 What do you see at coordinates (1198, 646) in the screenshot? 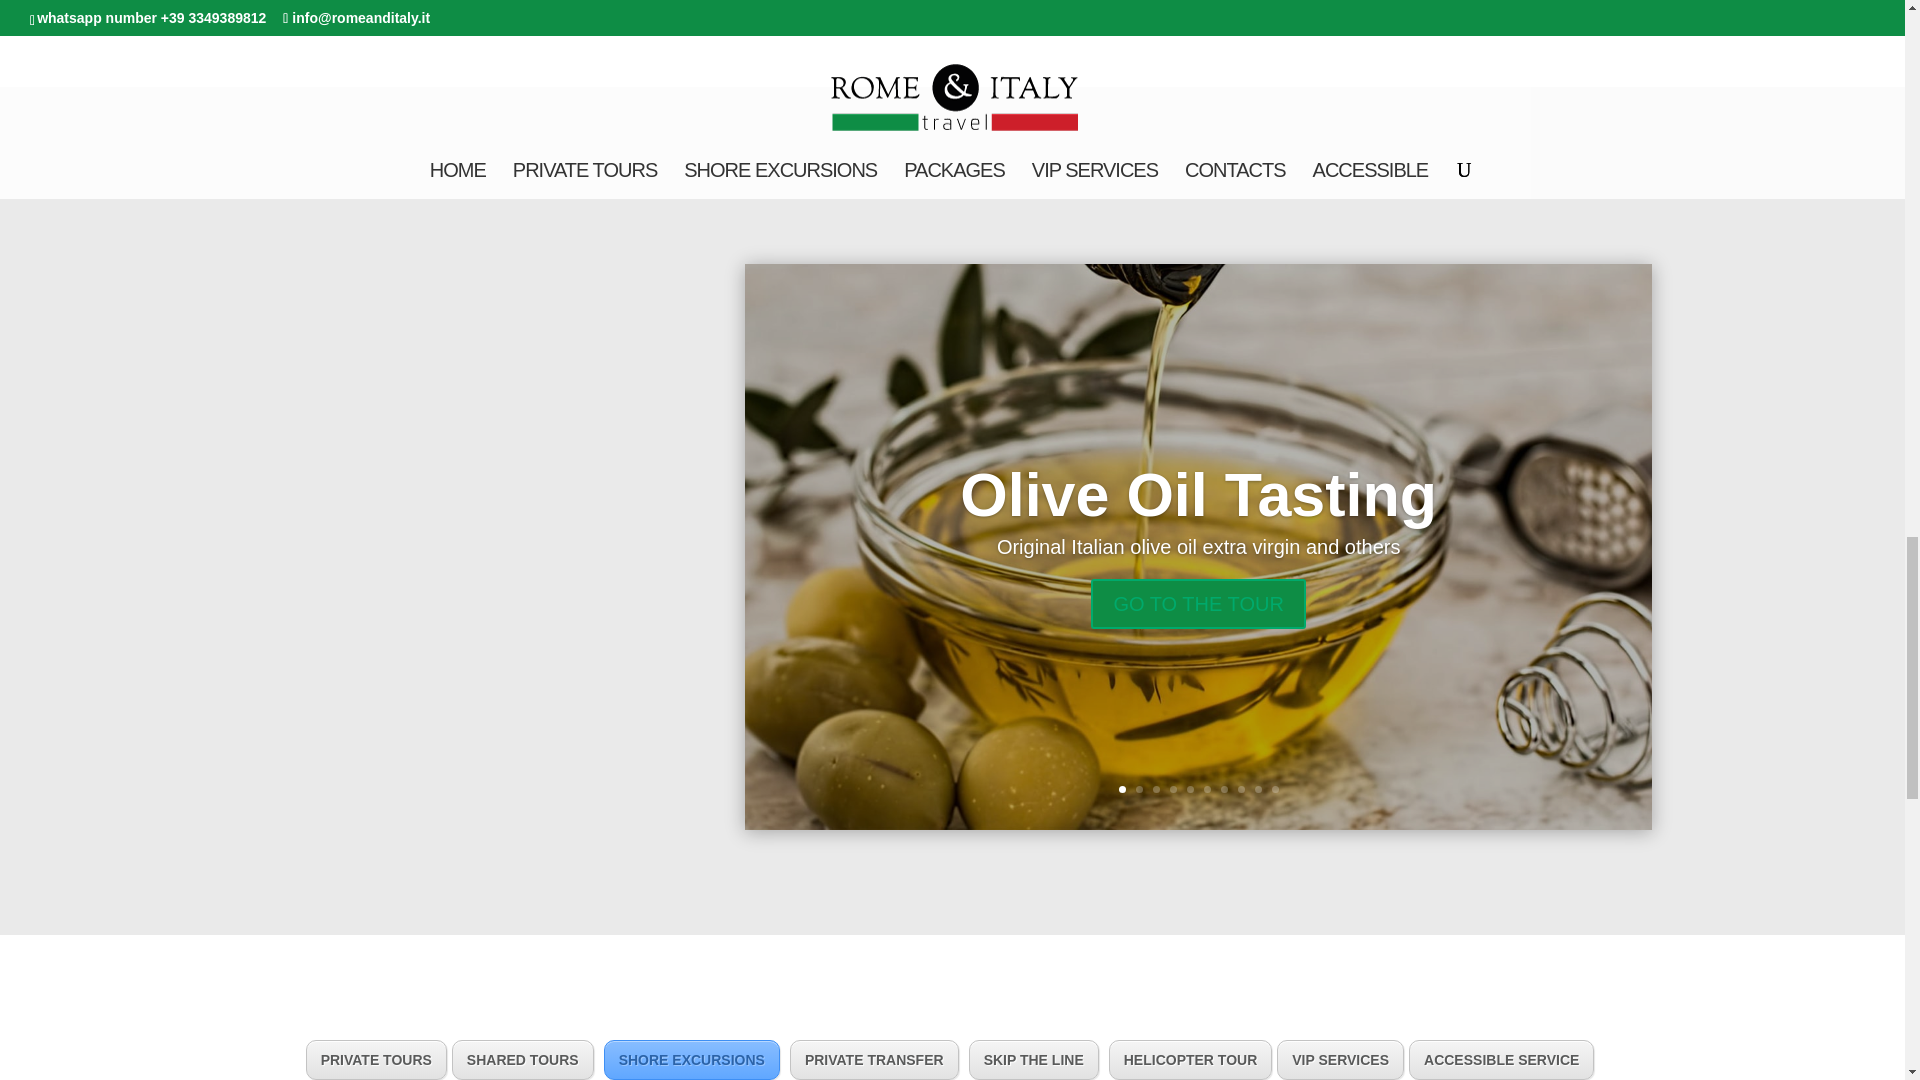
I see `GO TO THE TOUR` at bounding box center [1198, 646].